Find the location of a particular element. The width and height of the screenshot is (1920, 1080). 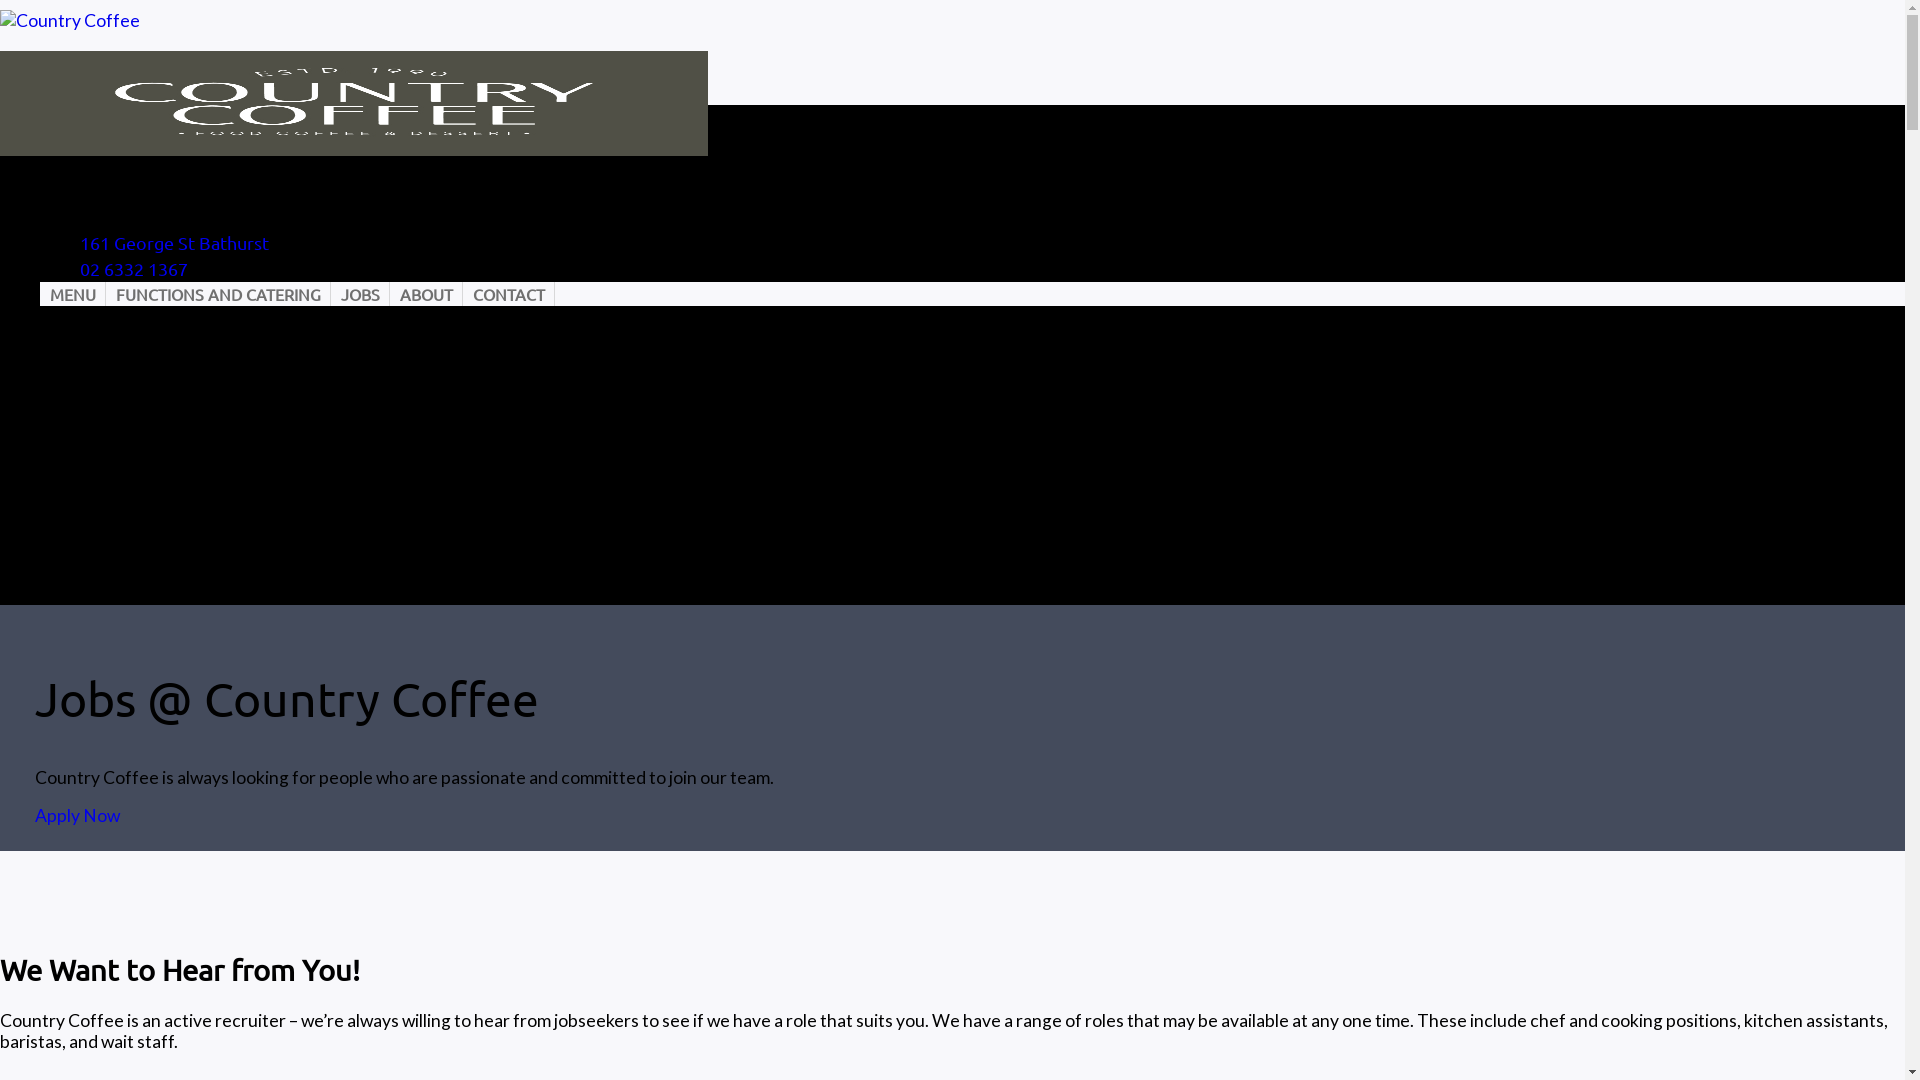

Apply Now is located at coordinates (78, 816).